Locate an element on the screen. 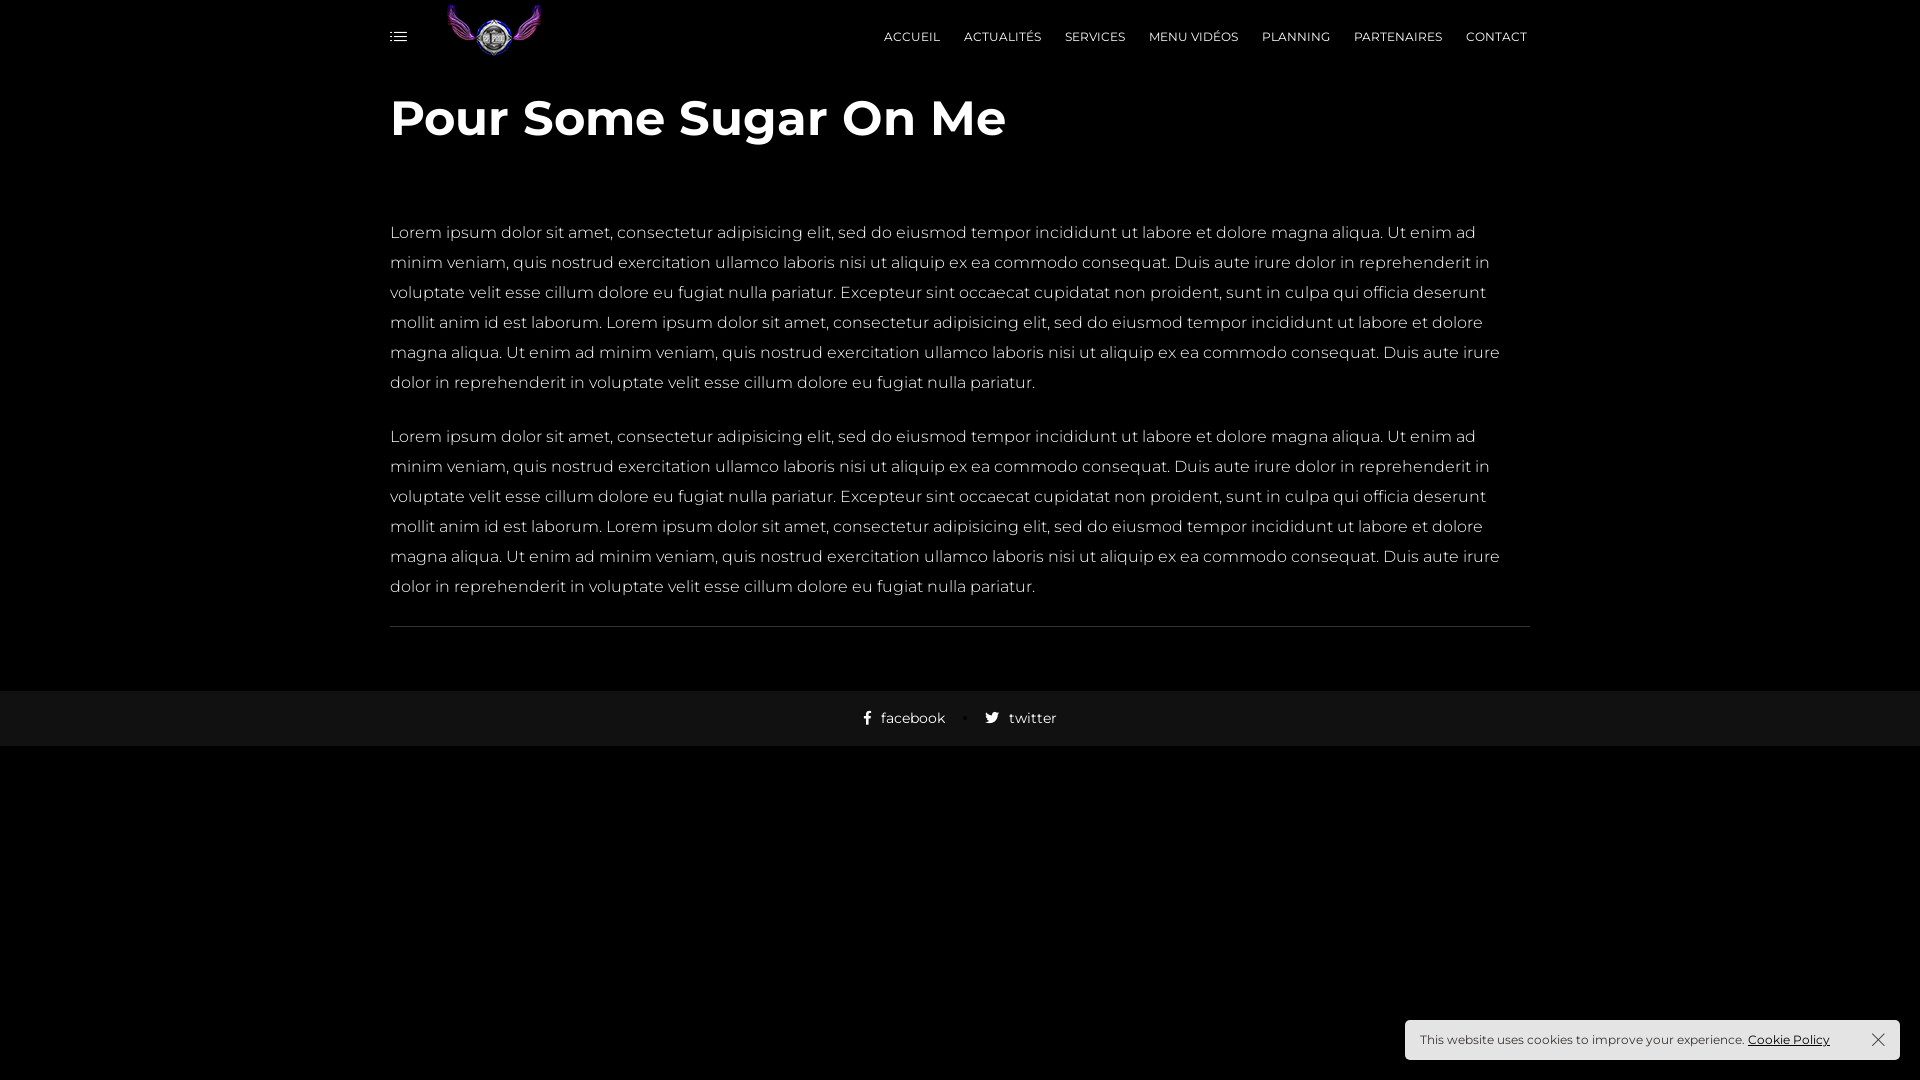 This screenshot has width=1920, height=1080. Cookie Policy is located at coordinates (1789, 1040).